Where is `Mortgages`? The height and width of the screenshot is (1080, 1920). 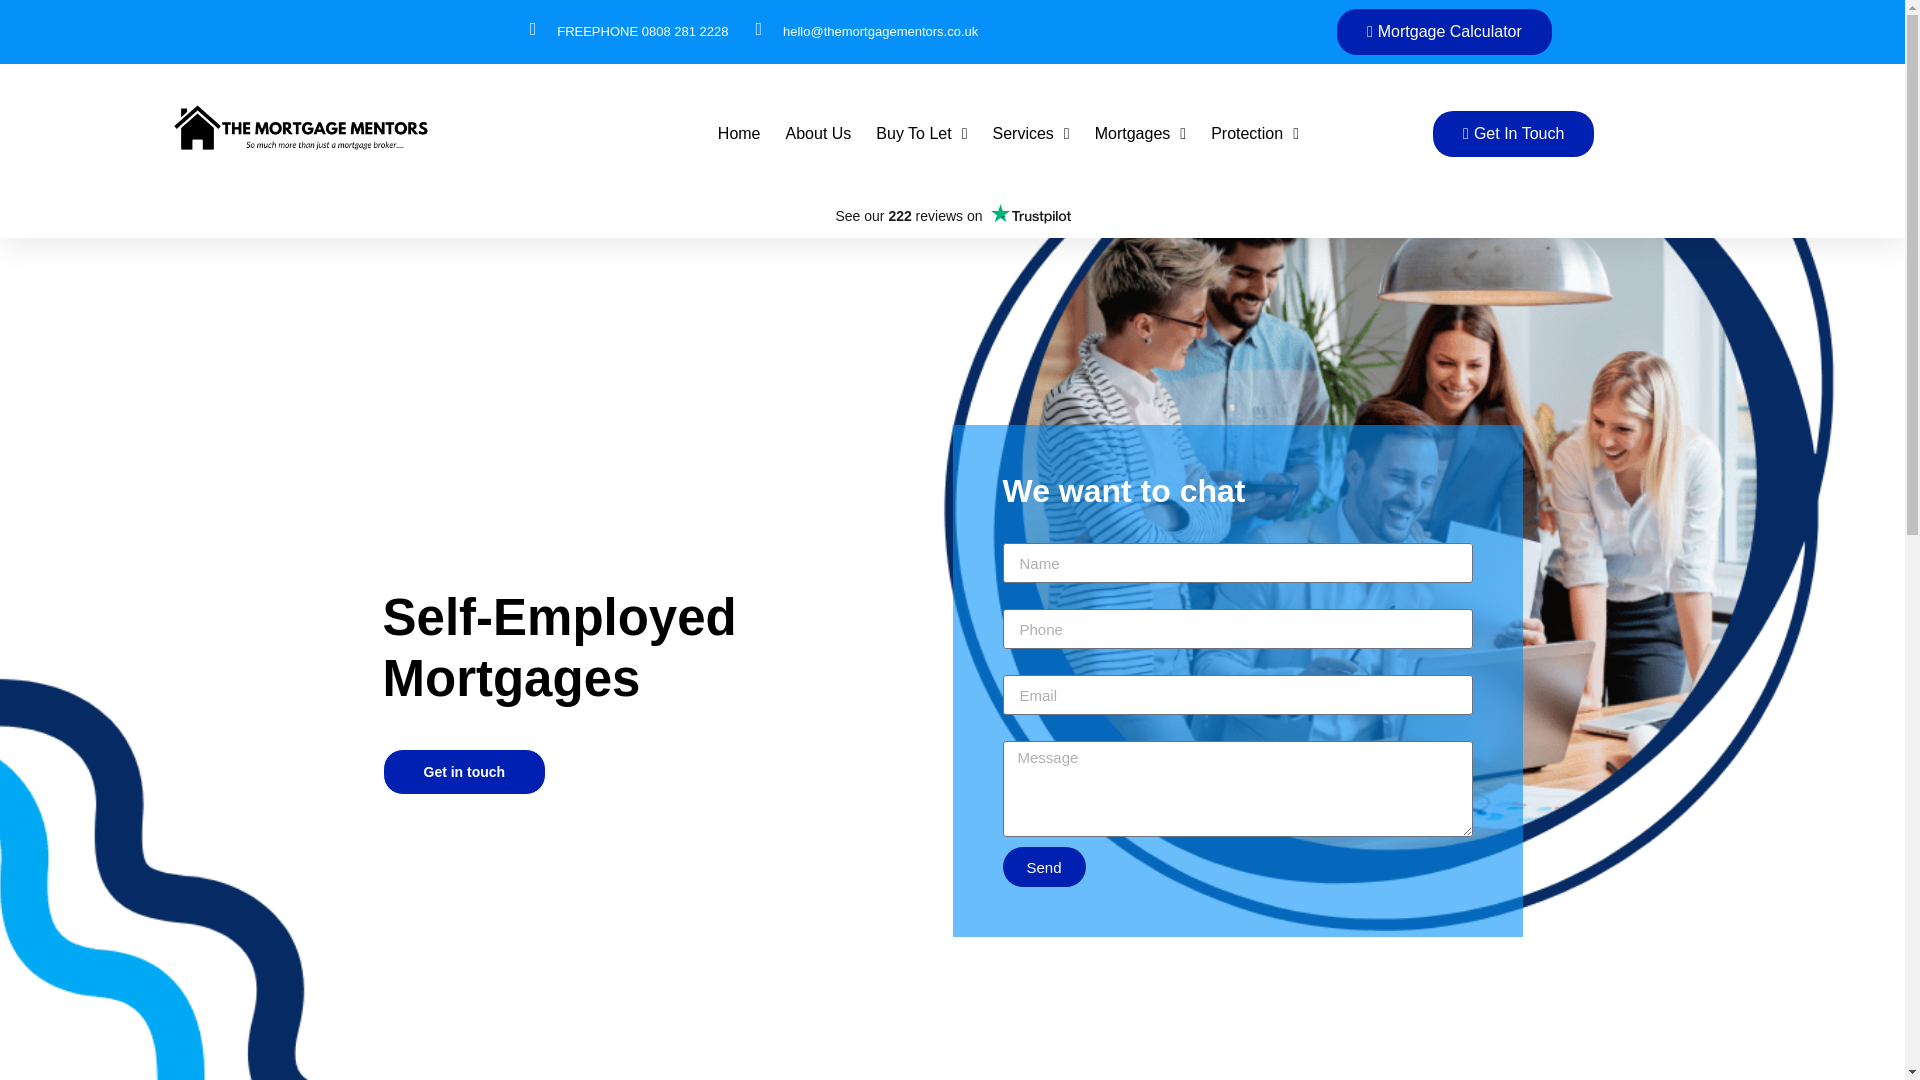 Mortgages is located at coordinates (1140, 134).